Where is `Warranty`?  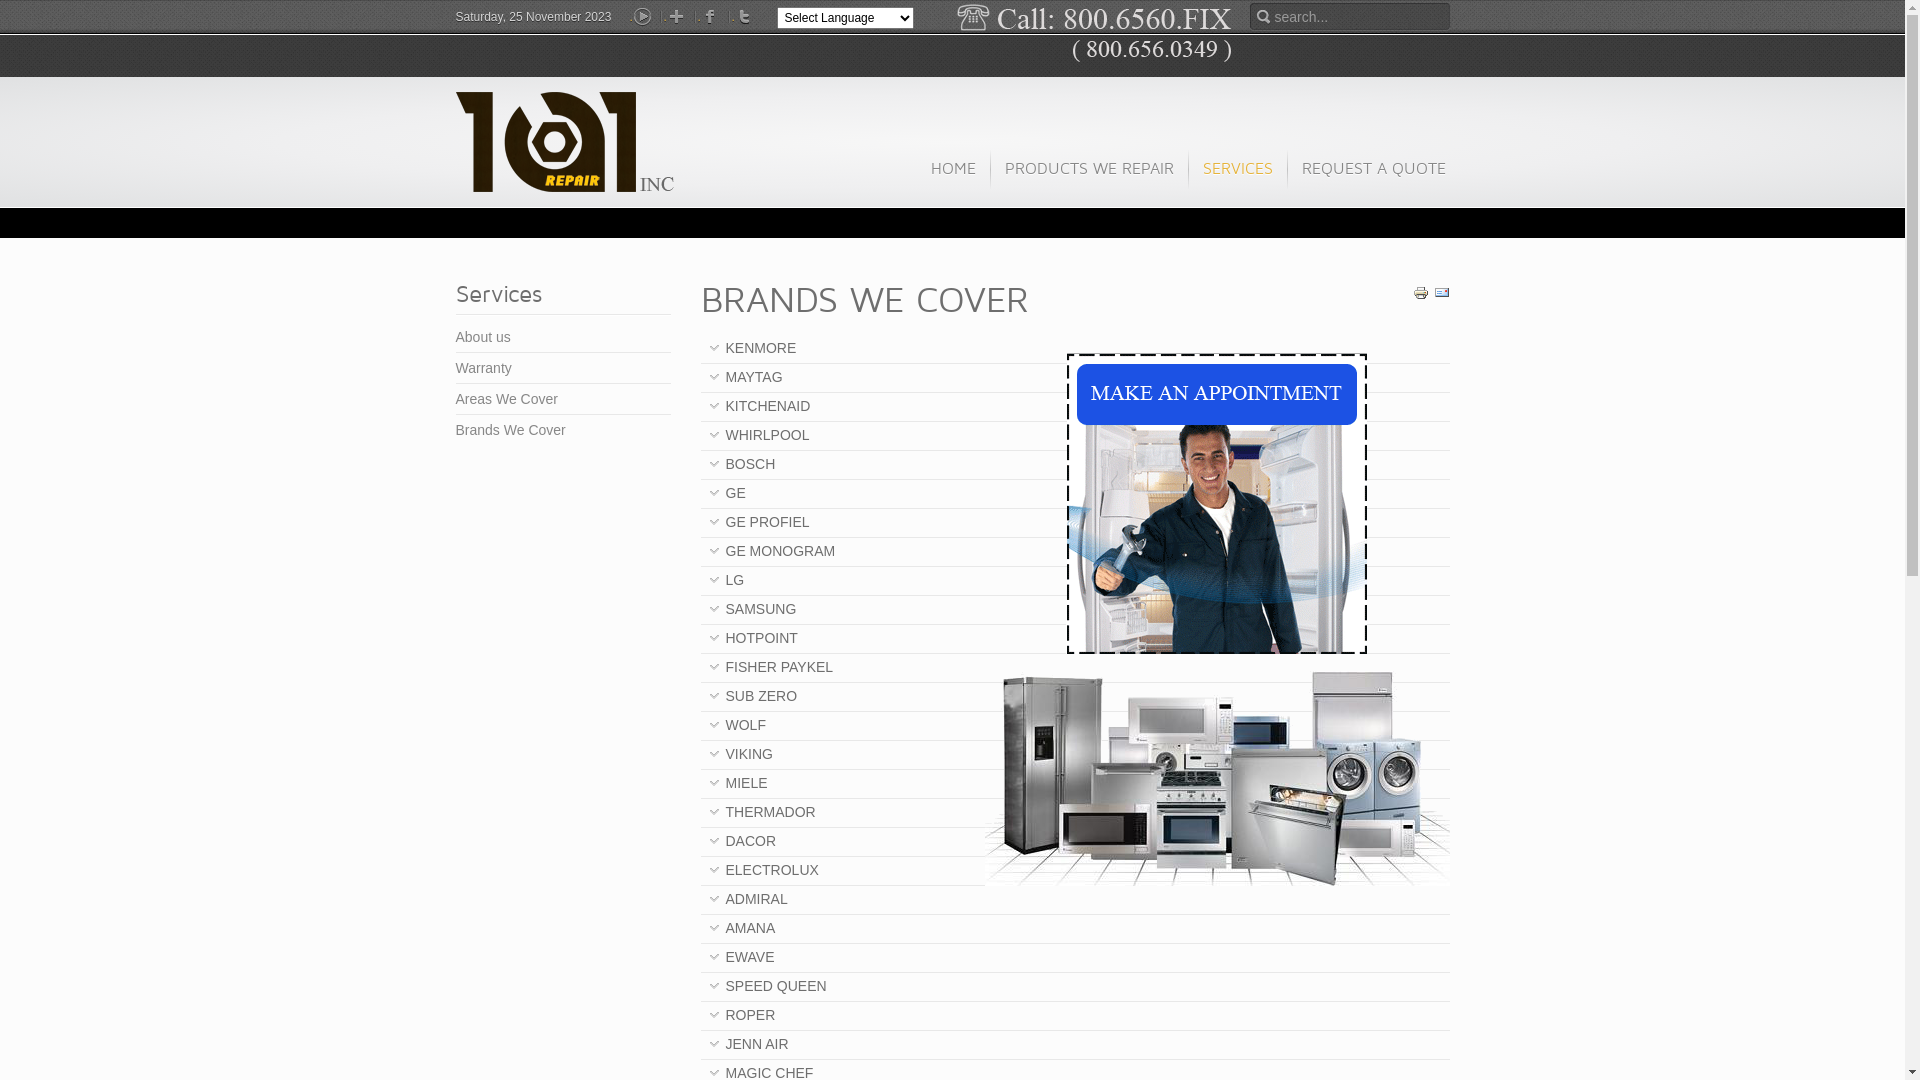 Warranty is located at coordinates (564, 368).